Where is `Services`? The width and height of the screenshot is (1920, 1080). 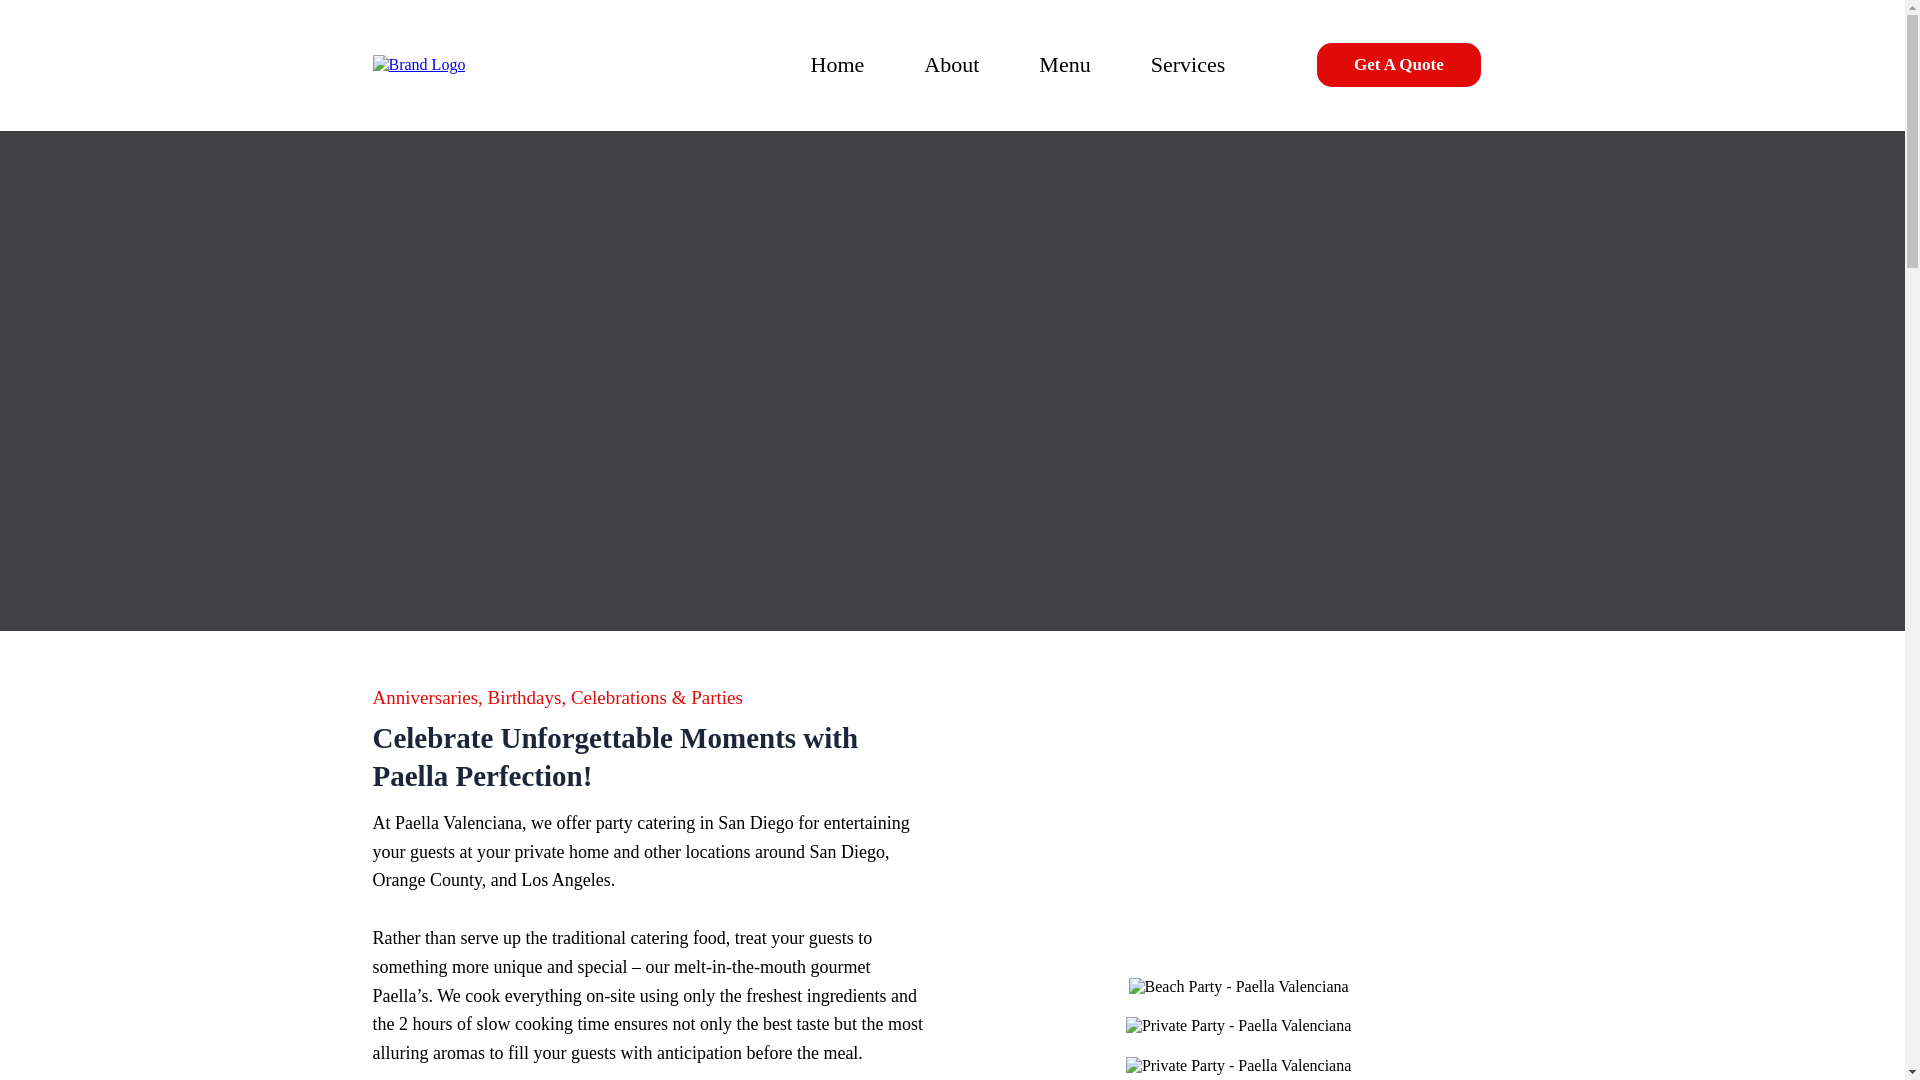
Services is located at coordinates (1188, 65).